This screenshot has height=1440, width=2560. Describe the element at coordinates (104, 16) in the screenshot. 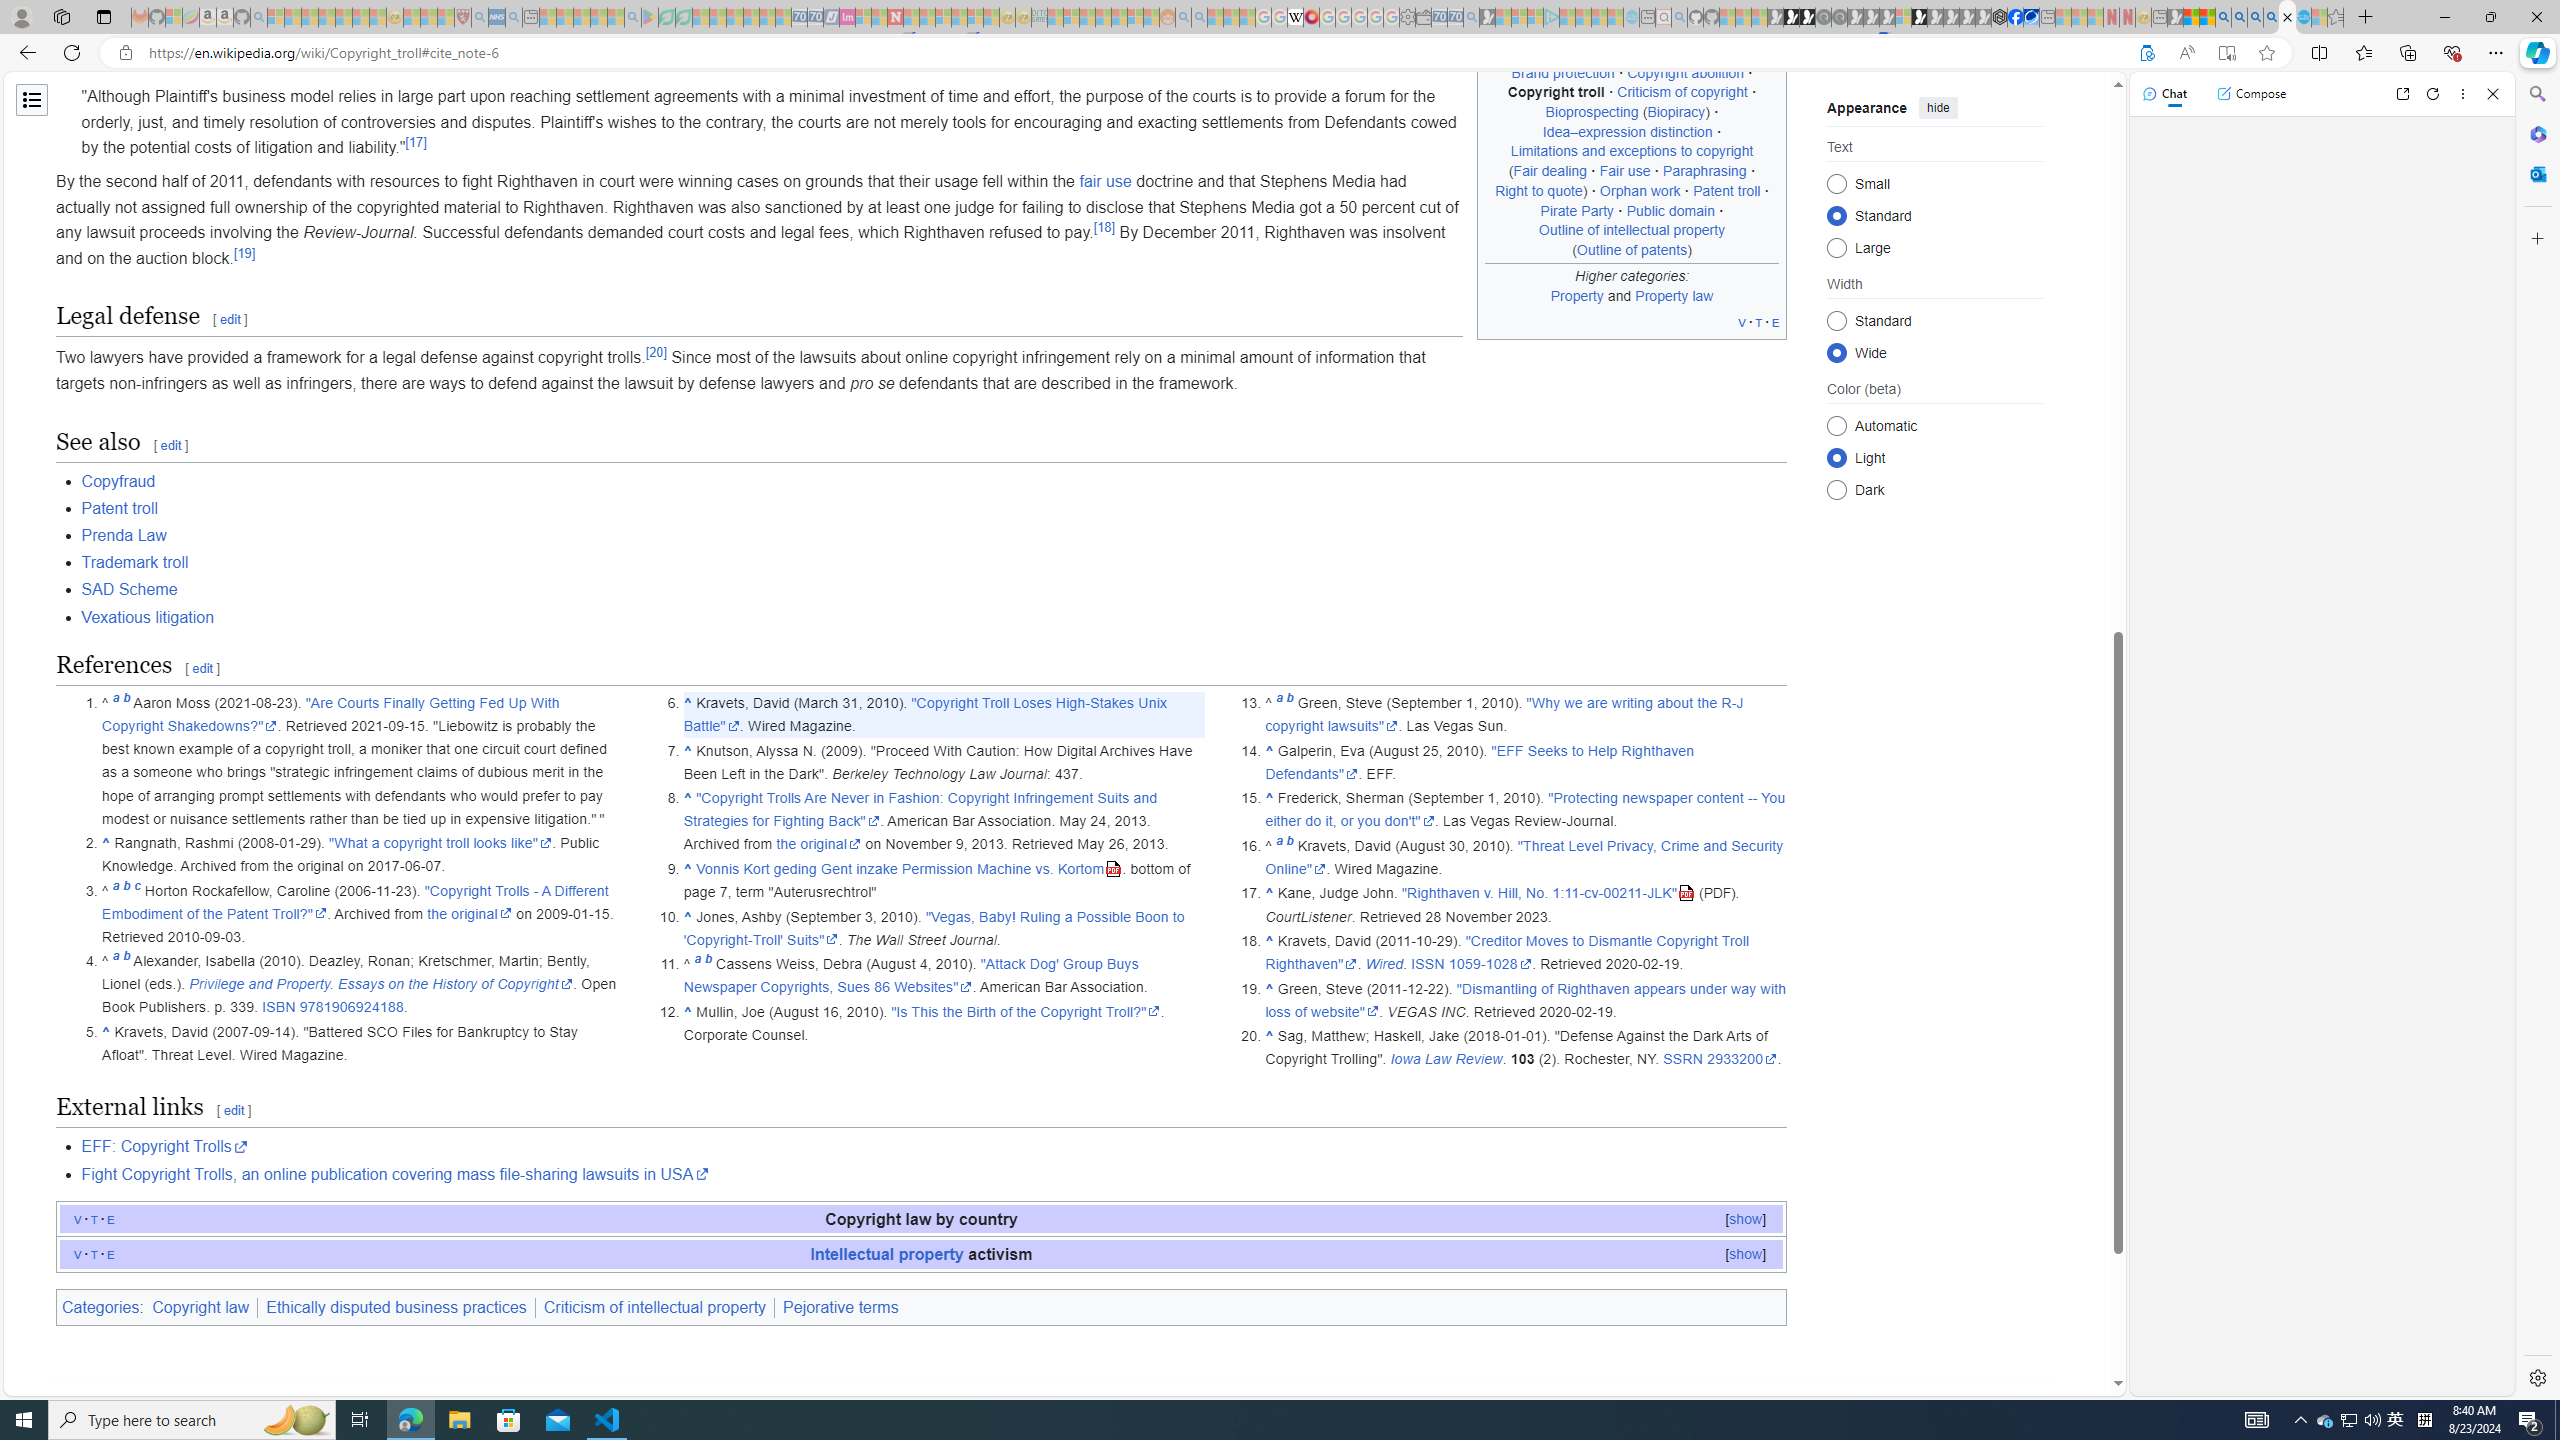

I see `Tab actions menu` at that location.